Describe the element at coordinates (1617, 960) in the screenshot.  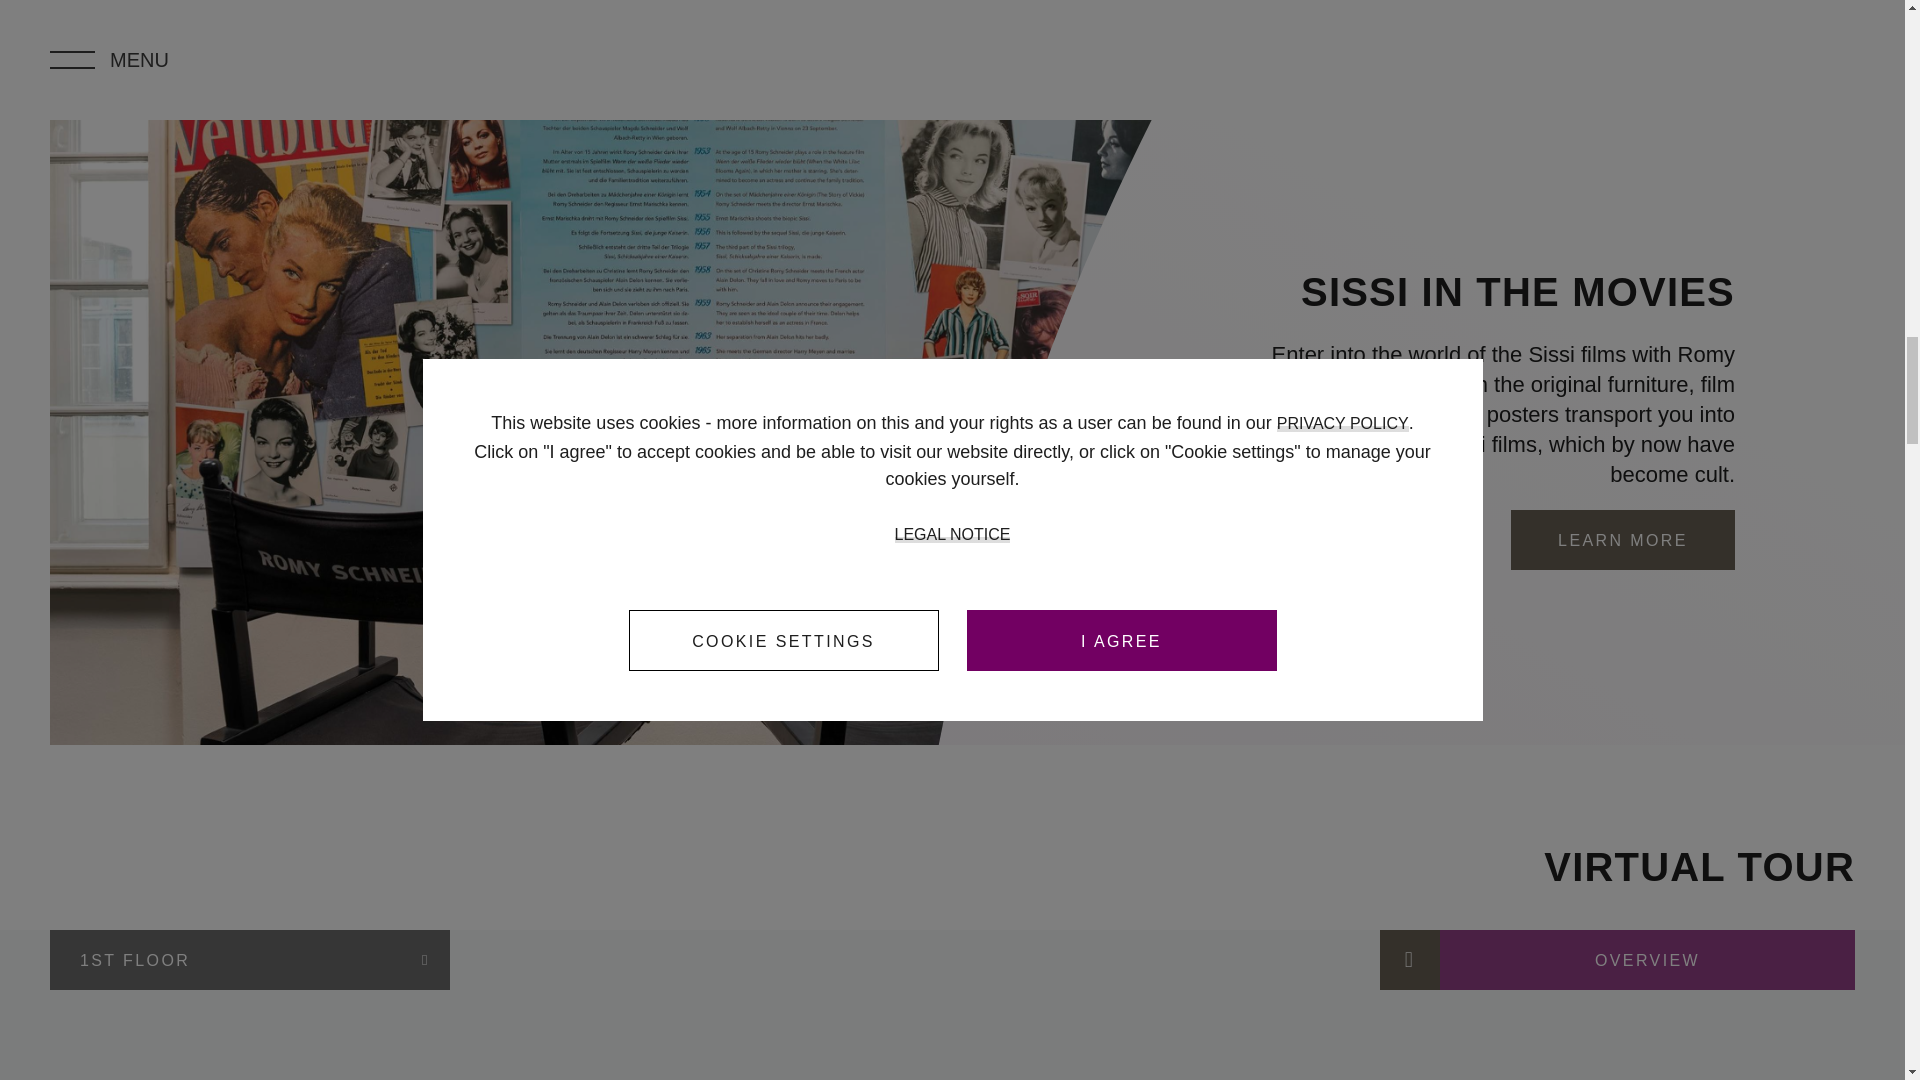
I see `OVERVIEW` at that location.